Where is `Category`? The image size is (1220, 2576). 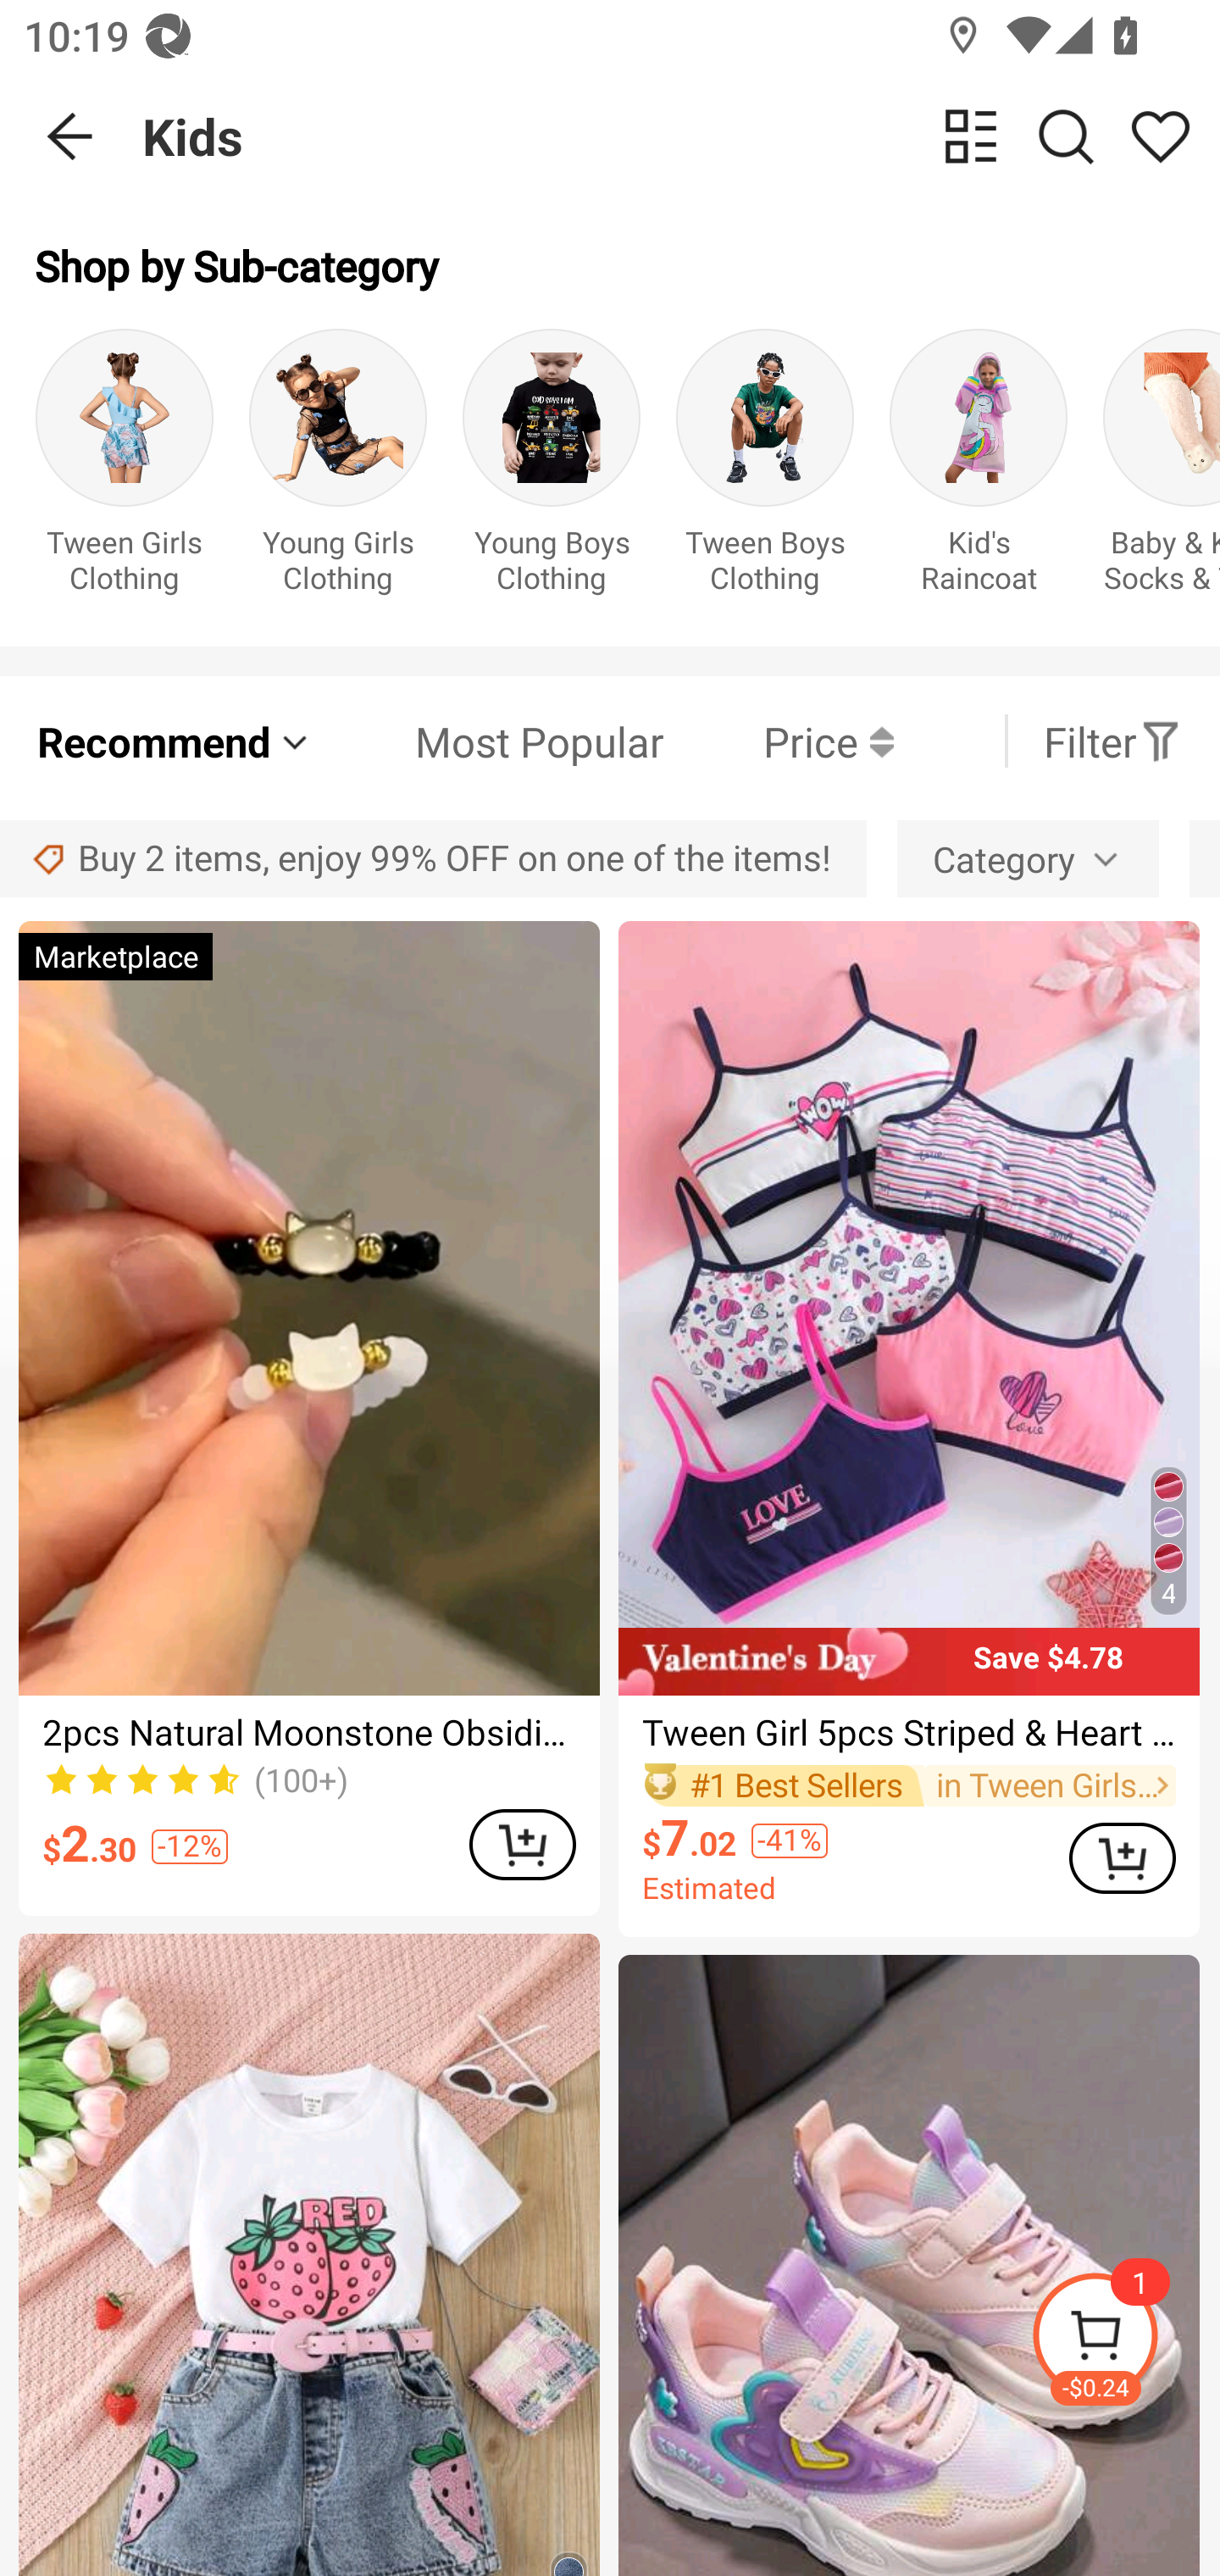 Category is located at coordinates (1028, 858).